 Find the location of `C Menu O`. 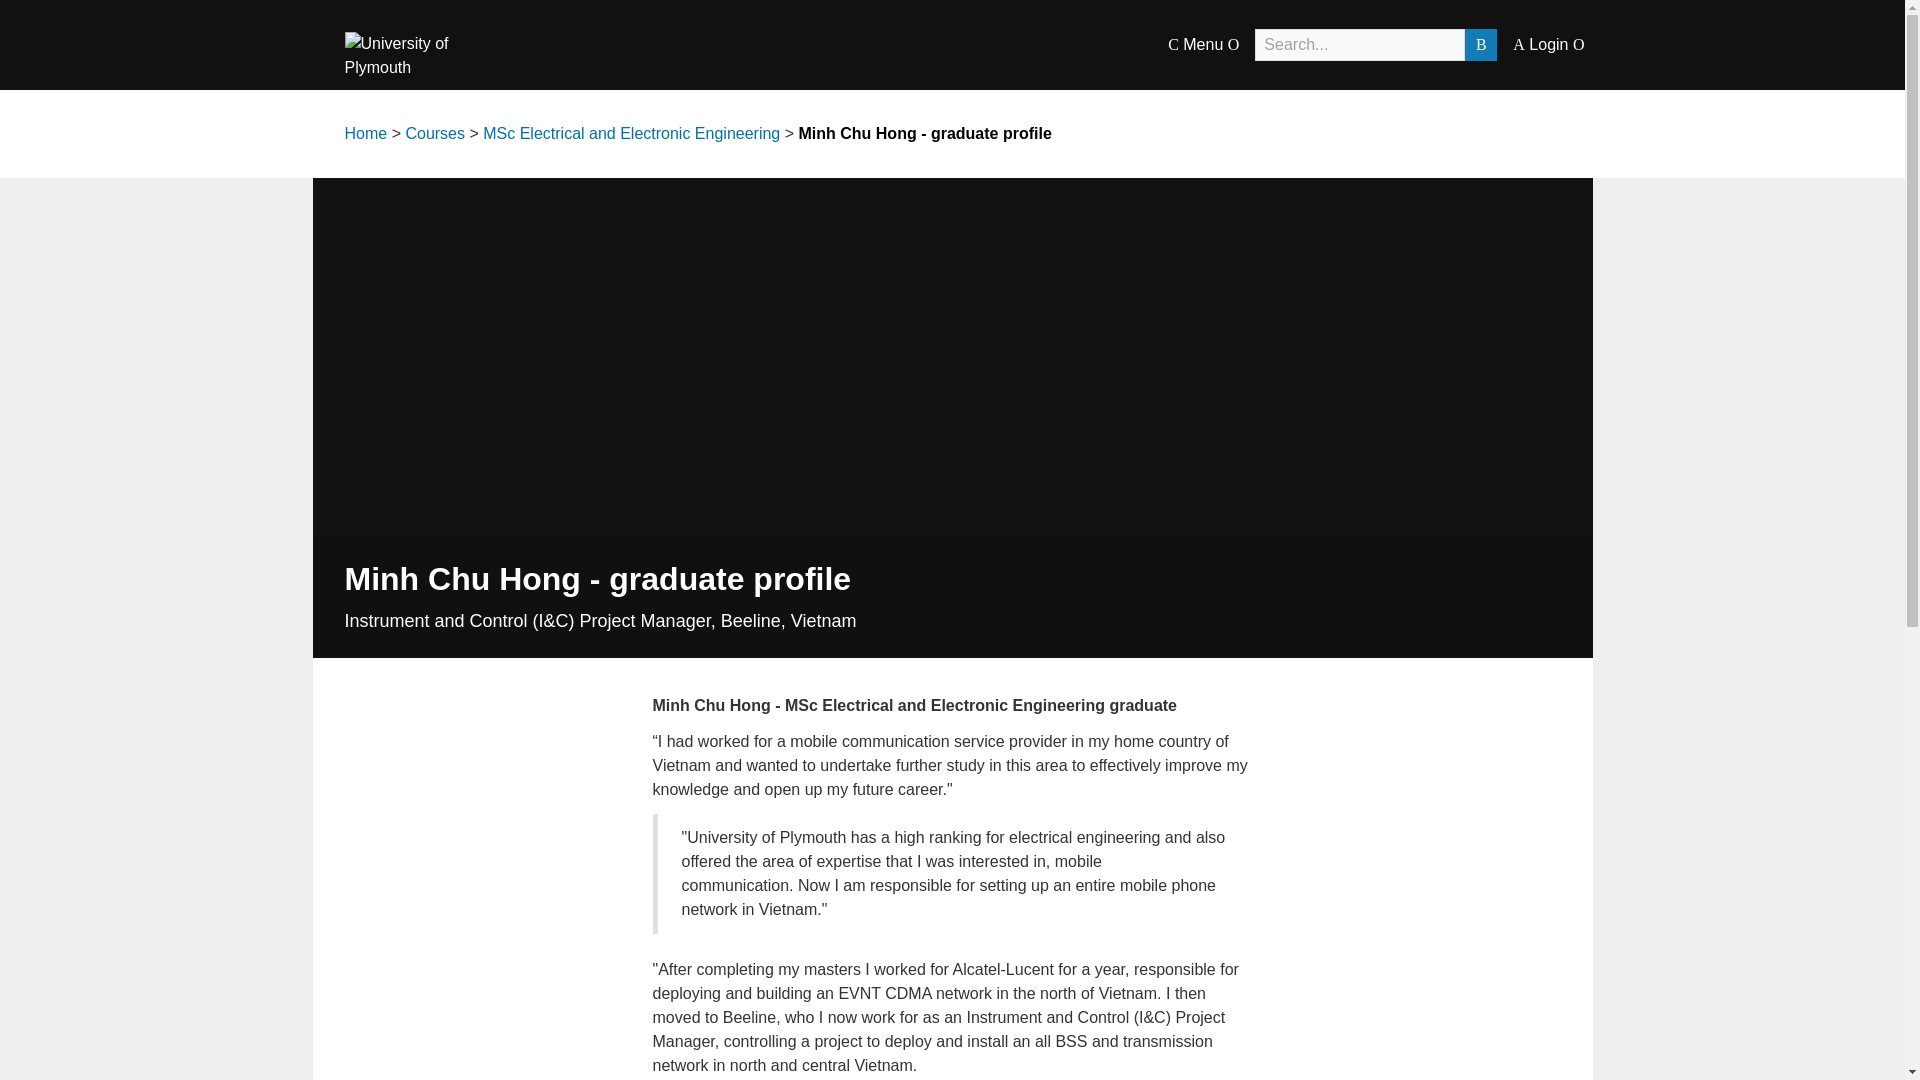

C Menu O is located at coordinates (1202, 44).